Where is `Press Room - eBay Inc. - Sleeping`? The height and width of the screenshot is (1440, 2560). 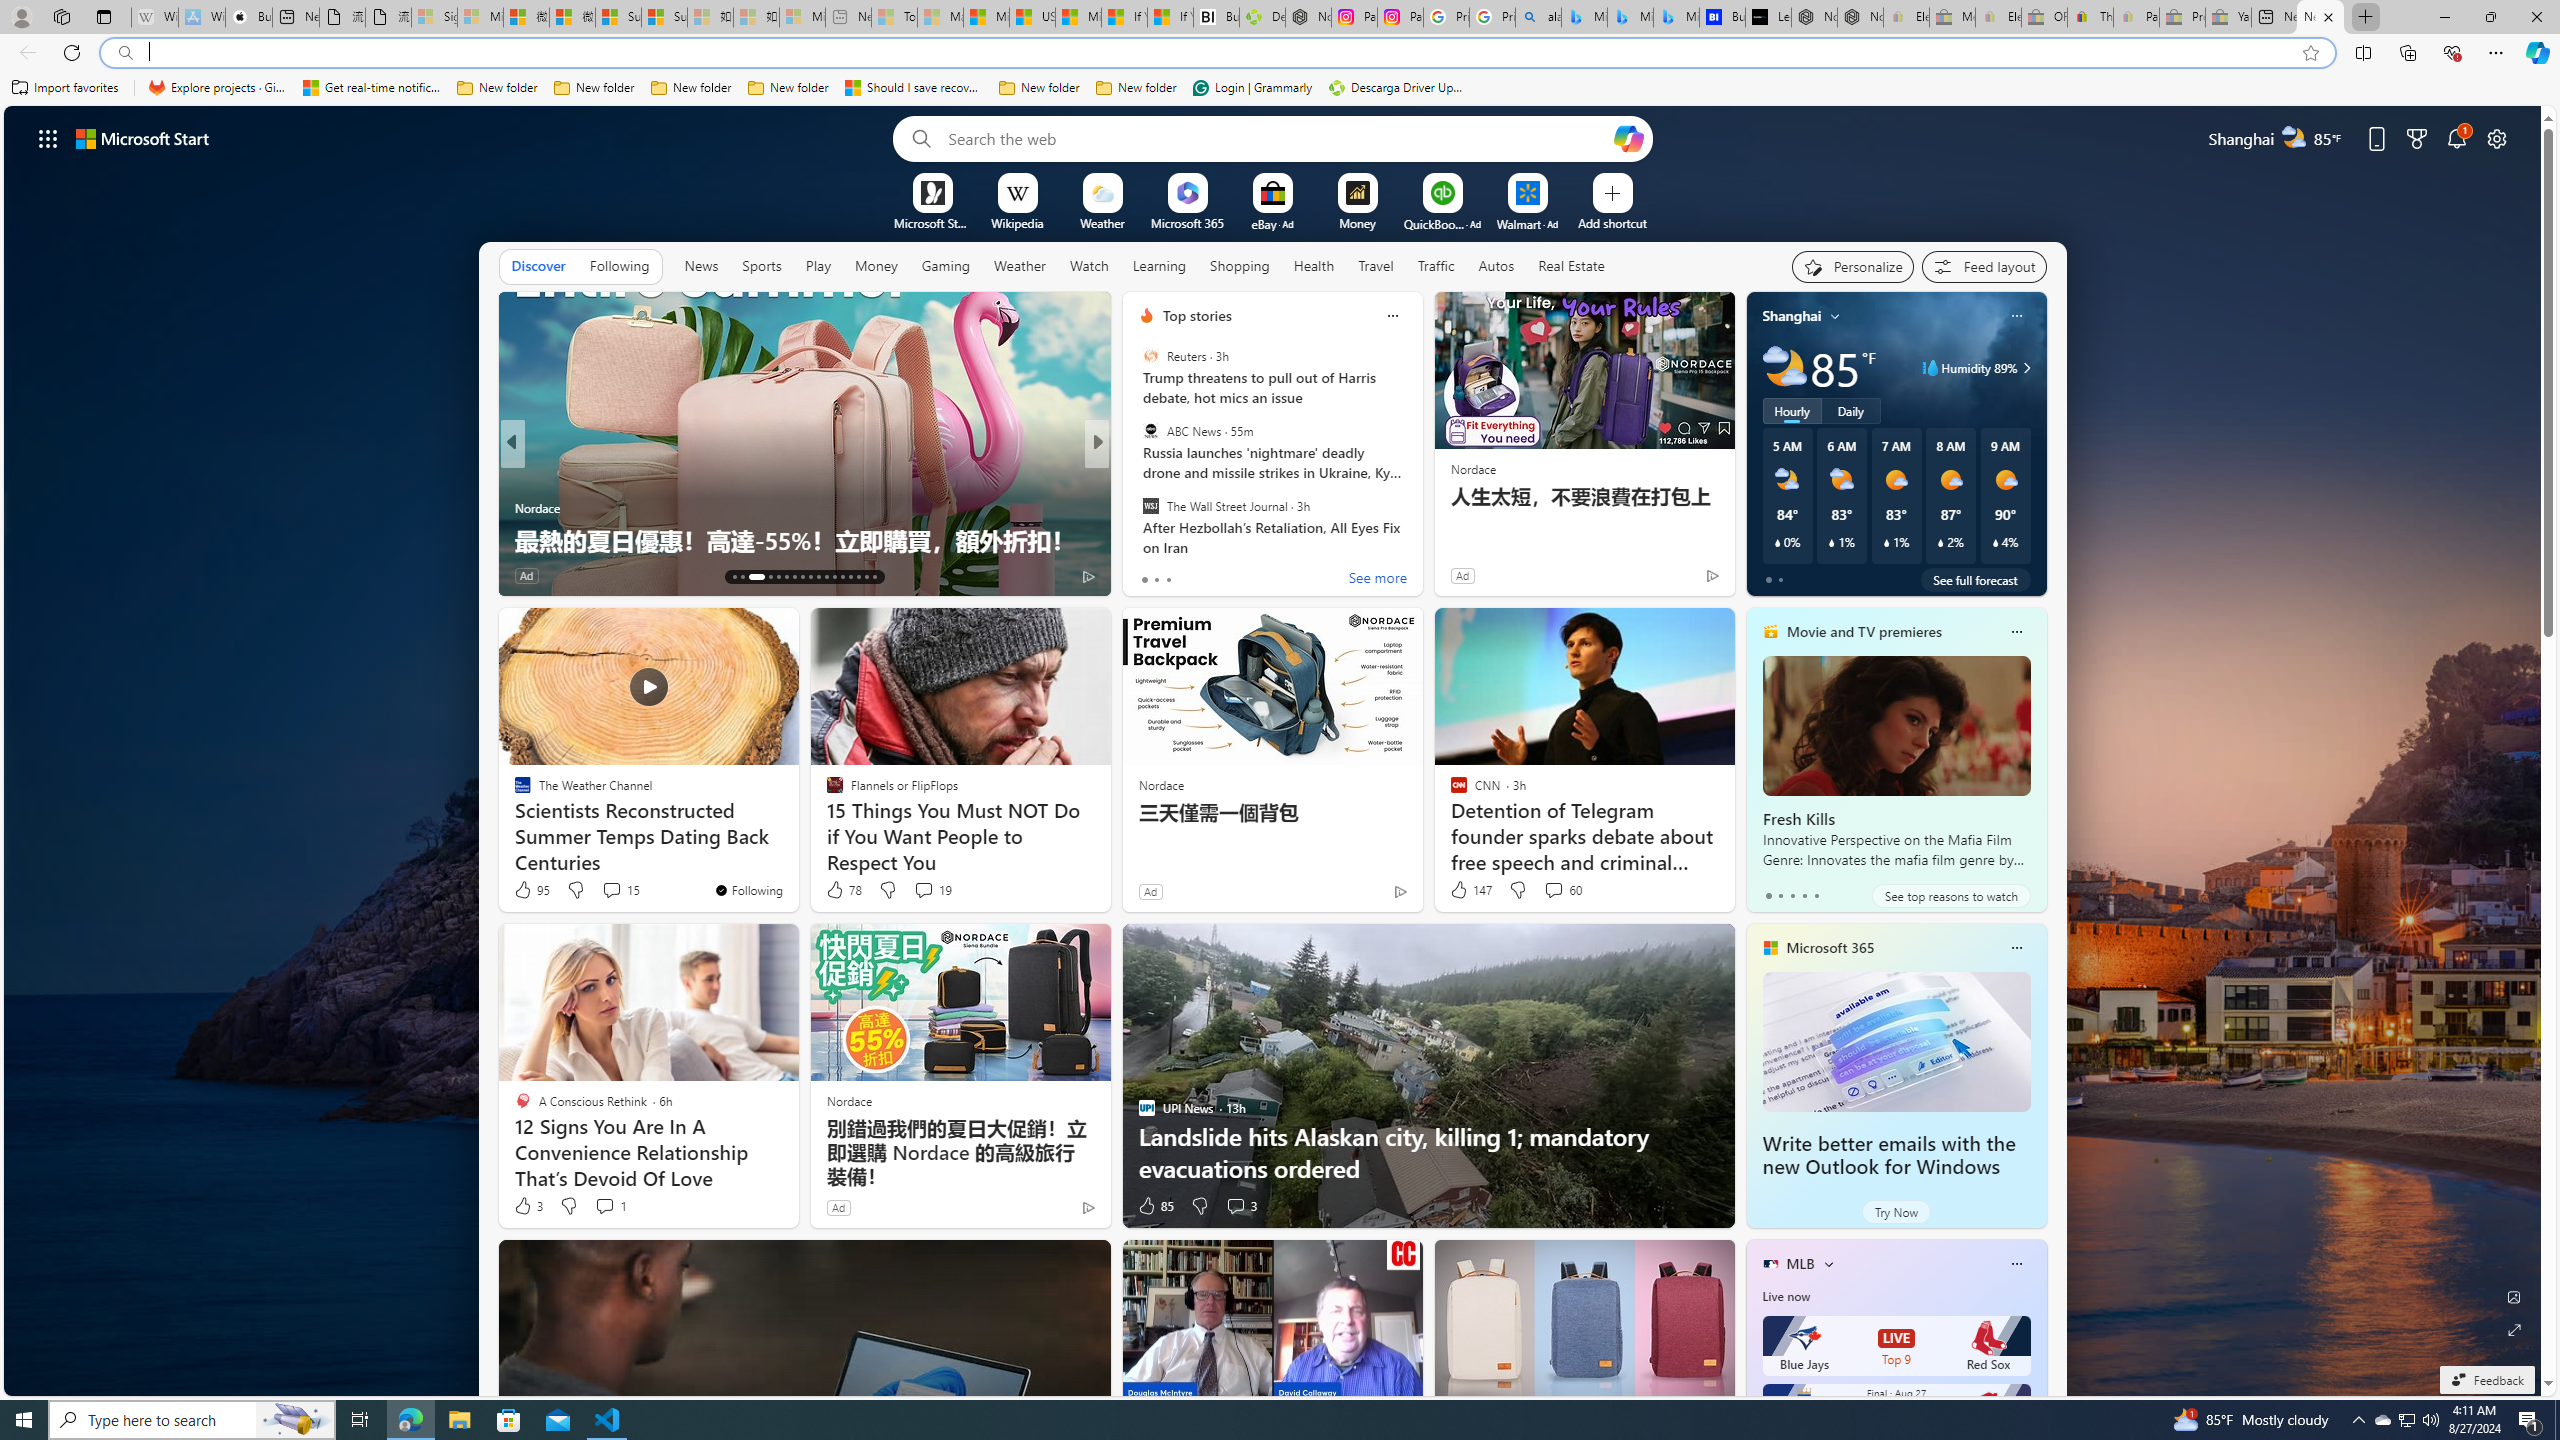 Press Room - eBay Inc. - Sleeping is located at coordinates (2182, 17).